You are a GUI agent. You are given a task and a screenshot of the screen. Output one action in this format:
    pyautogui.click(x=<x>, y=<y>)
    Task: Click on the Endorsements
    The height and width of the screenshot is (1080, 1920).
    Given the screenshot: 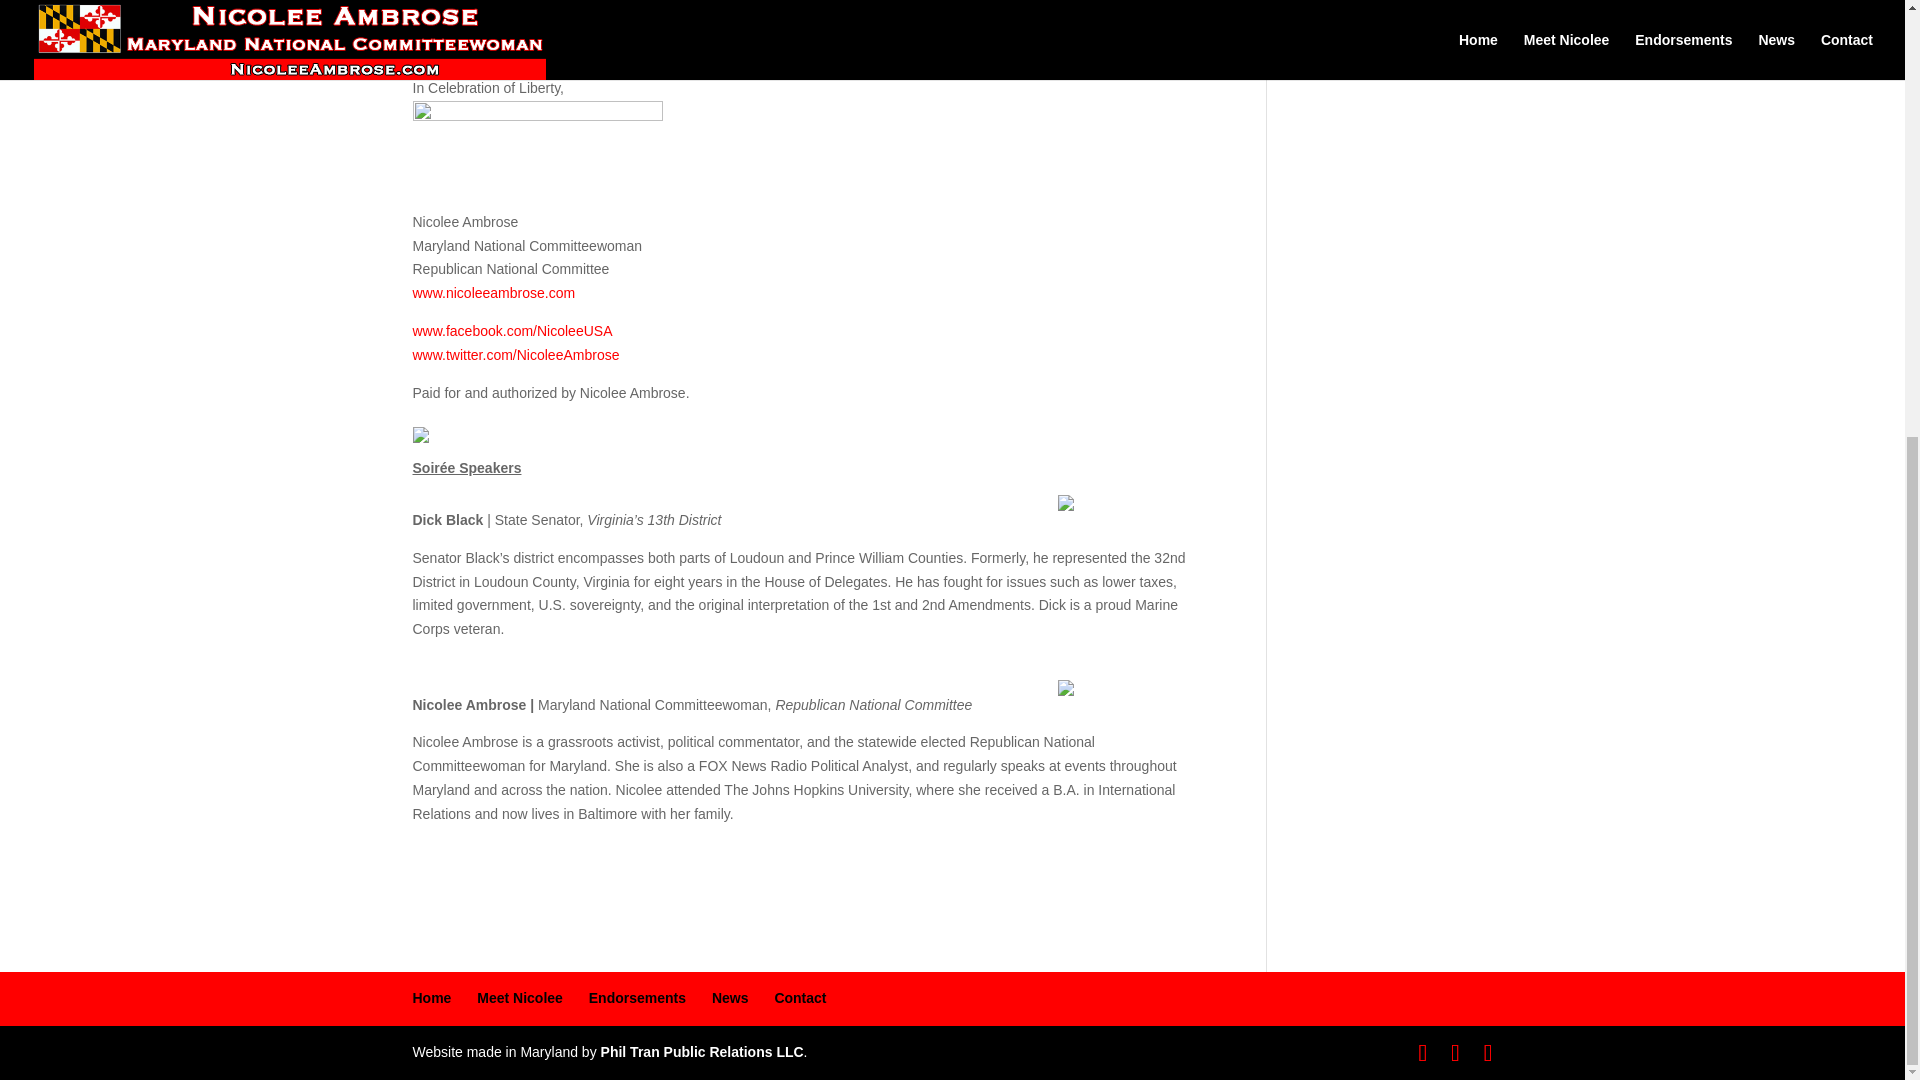 What is the action you would take?
    pyautogui.click(x=637, y=998)
    